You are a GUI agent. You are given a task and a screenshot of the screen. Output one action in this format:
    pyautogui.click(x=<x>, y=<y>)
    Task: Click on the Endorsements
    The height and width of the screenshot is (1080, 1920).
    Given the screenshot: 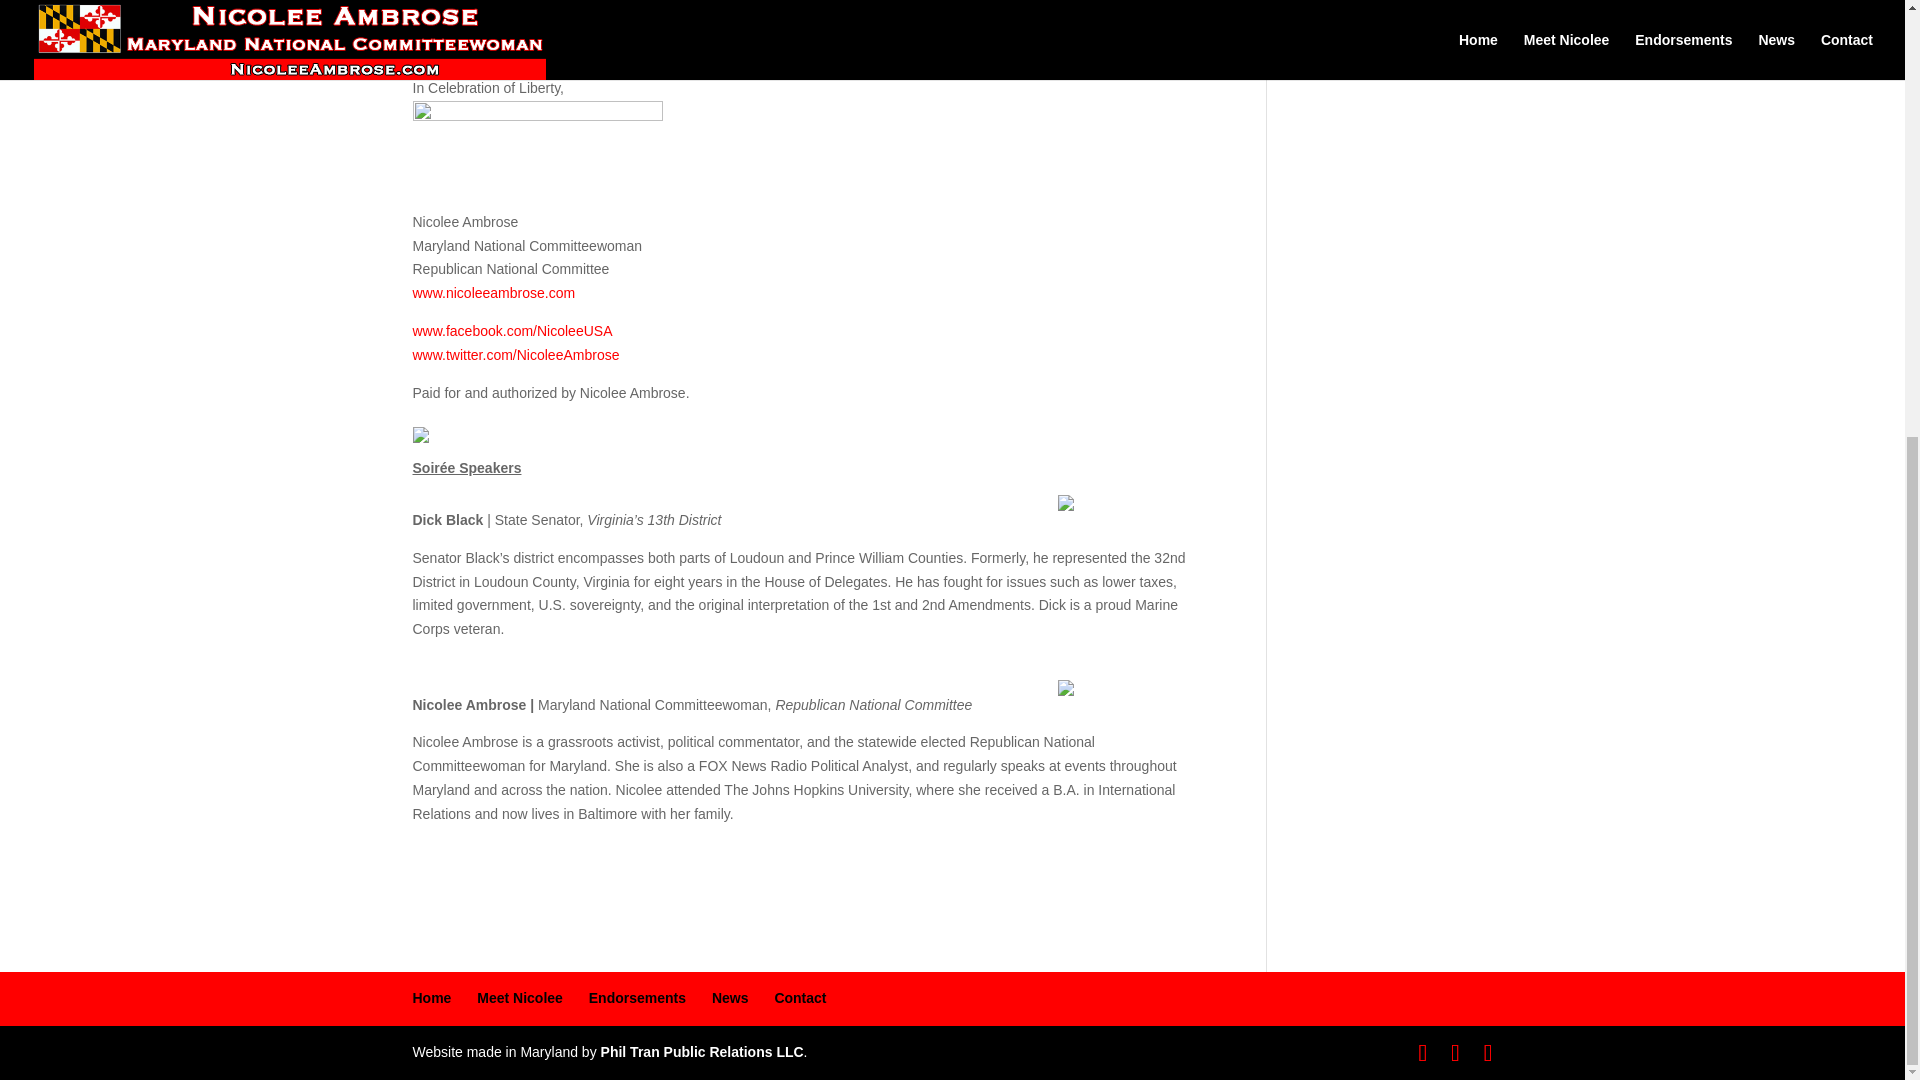 What is the action you would take?
    pyautogui.click(x=637, y=998)
    